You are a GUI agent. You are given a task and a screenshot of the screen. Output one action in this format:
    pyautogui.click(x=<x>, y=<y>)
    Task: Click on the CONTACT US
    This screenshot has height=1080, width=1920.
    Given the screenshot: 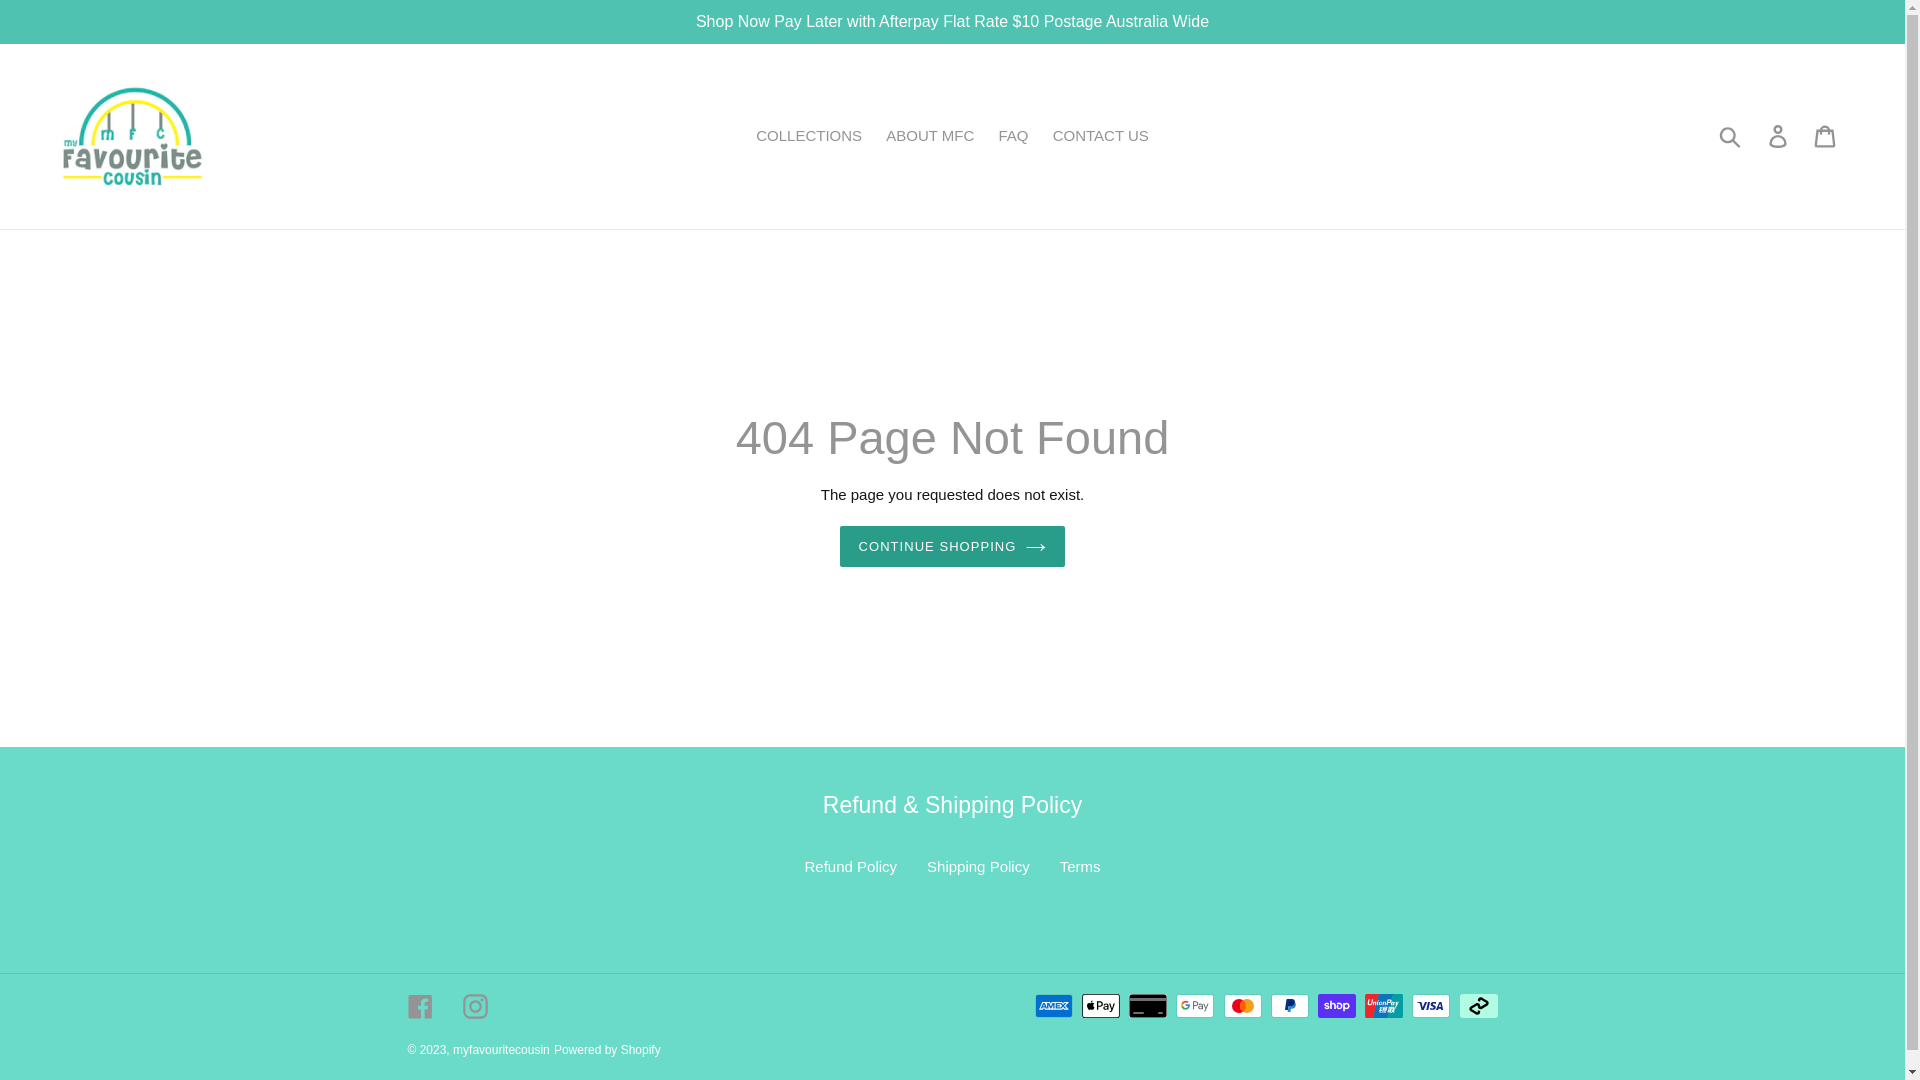 What is the action you would take?
    pyautogui.click(x=1101, y=136)
    